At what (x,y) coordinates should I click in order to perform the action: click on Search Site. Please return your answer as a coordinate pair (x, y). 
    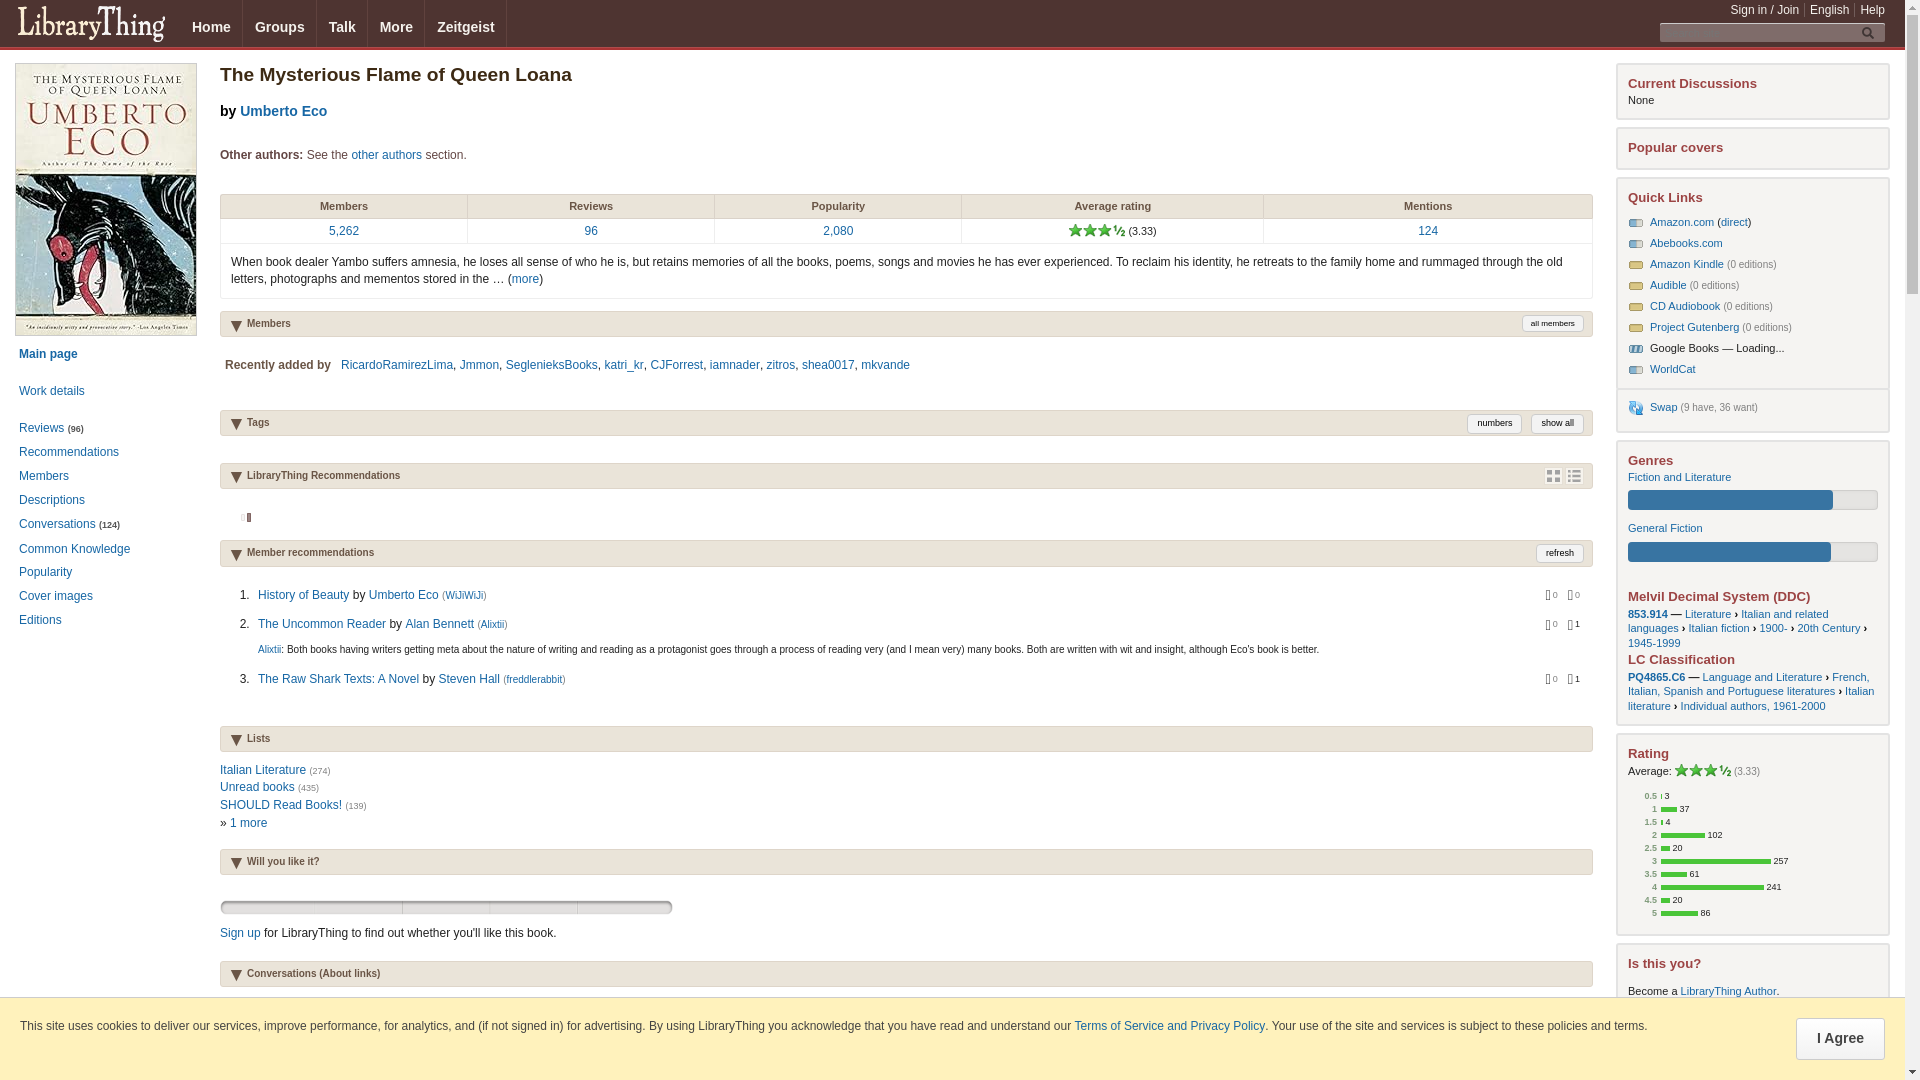
    Looking at the image, I should click on (1870, 32).